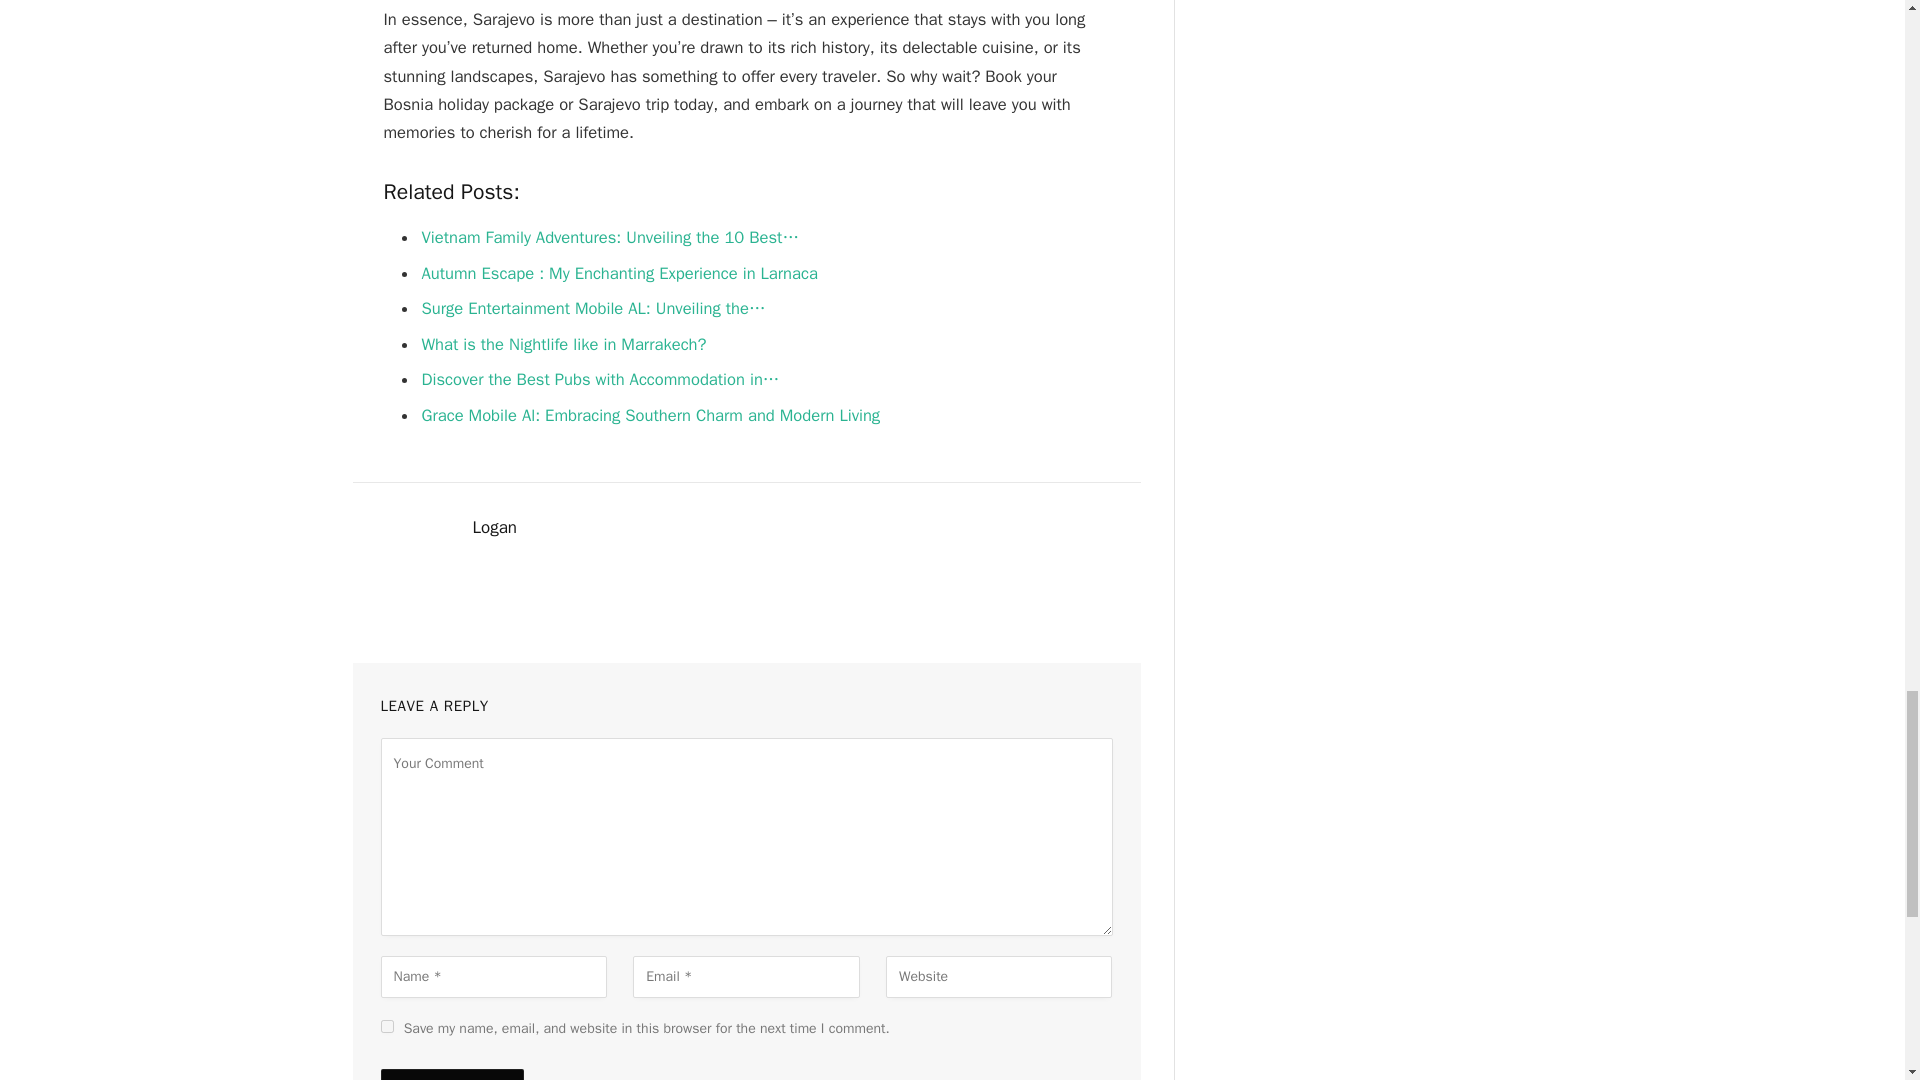 The height and width of the screenshot is (1080, 1920). Describe the element at coordinates (386, 1026) in the screenshot. I see `yes` at that location.